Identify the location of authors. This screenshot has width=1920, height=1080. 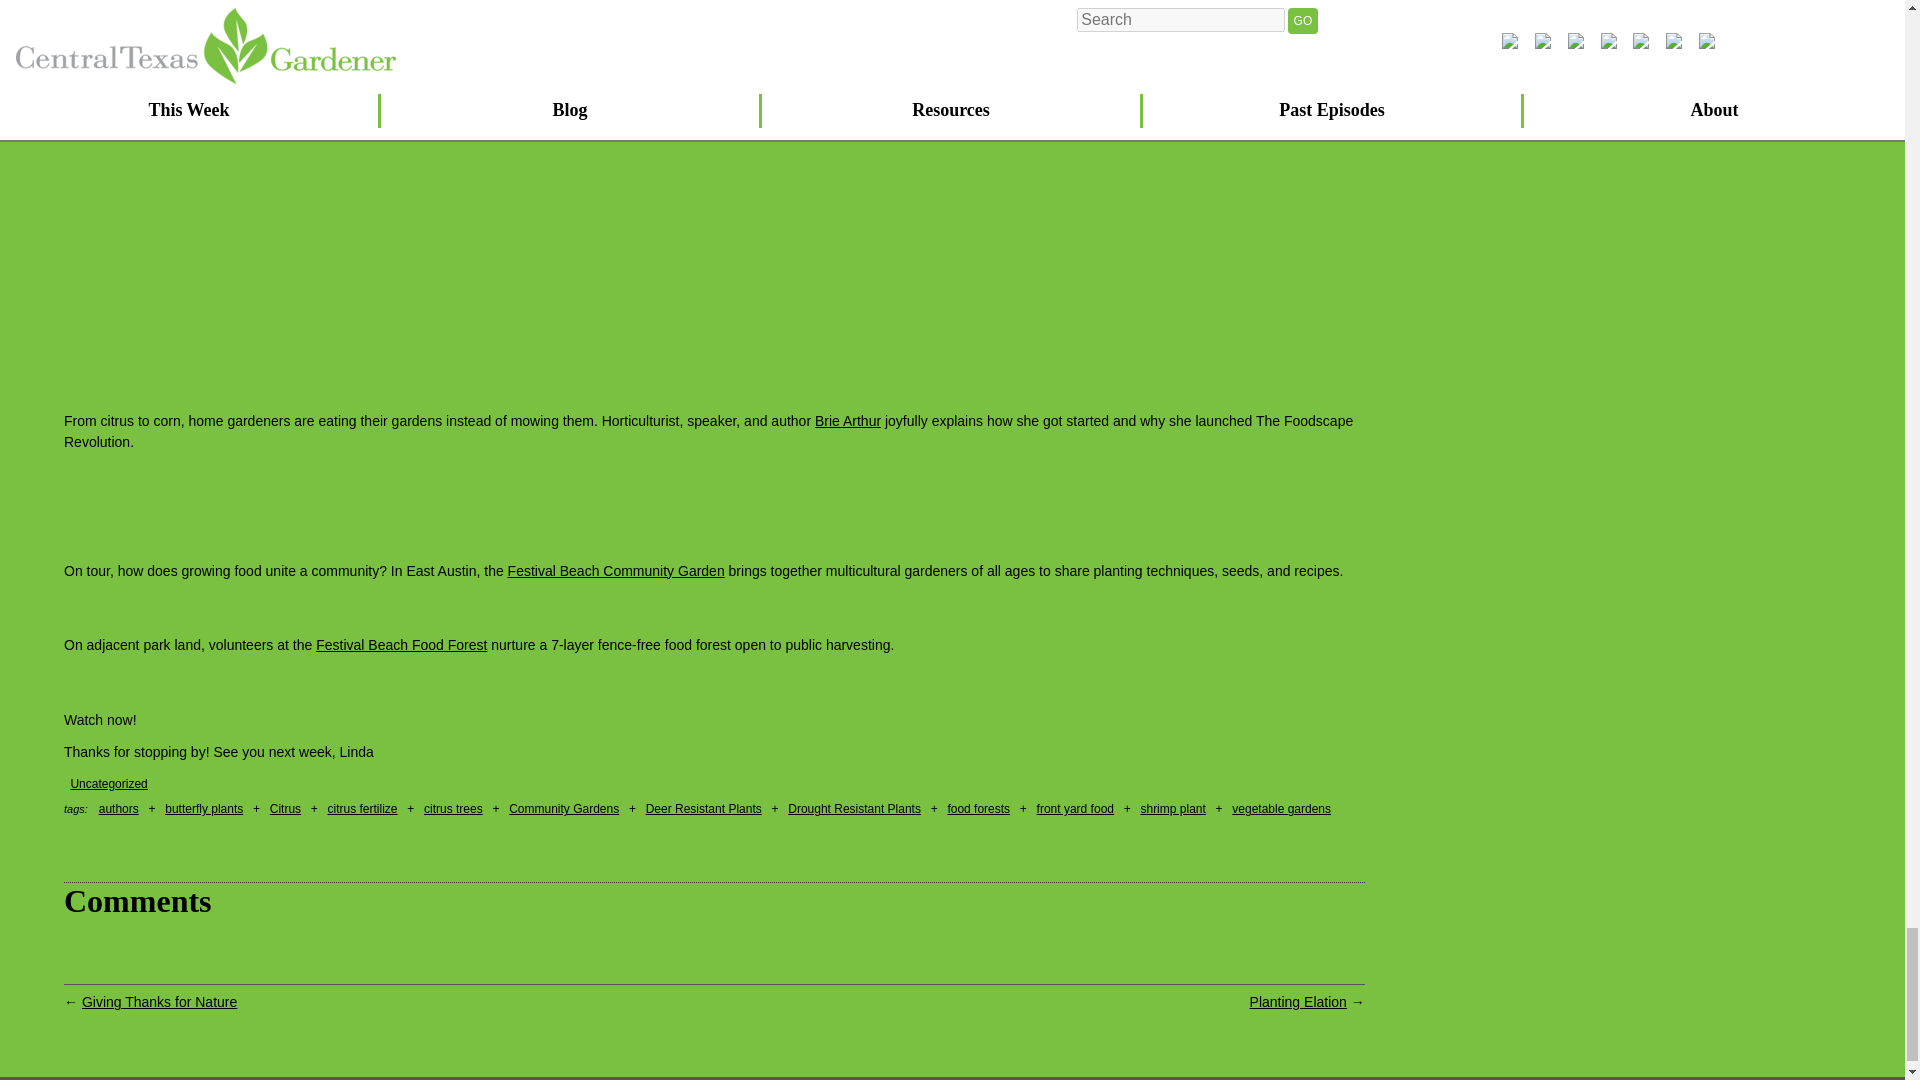
(118, 809).